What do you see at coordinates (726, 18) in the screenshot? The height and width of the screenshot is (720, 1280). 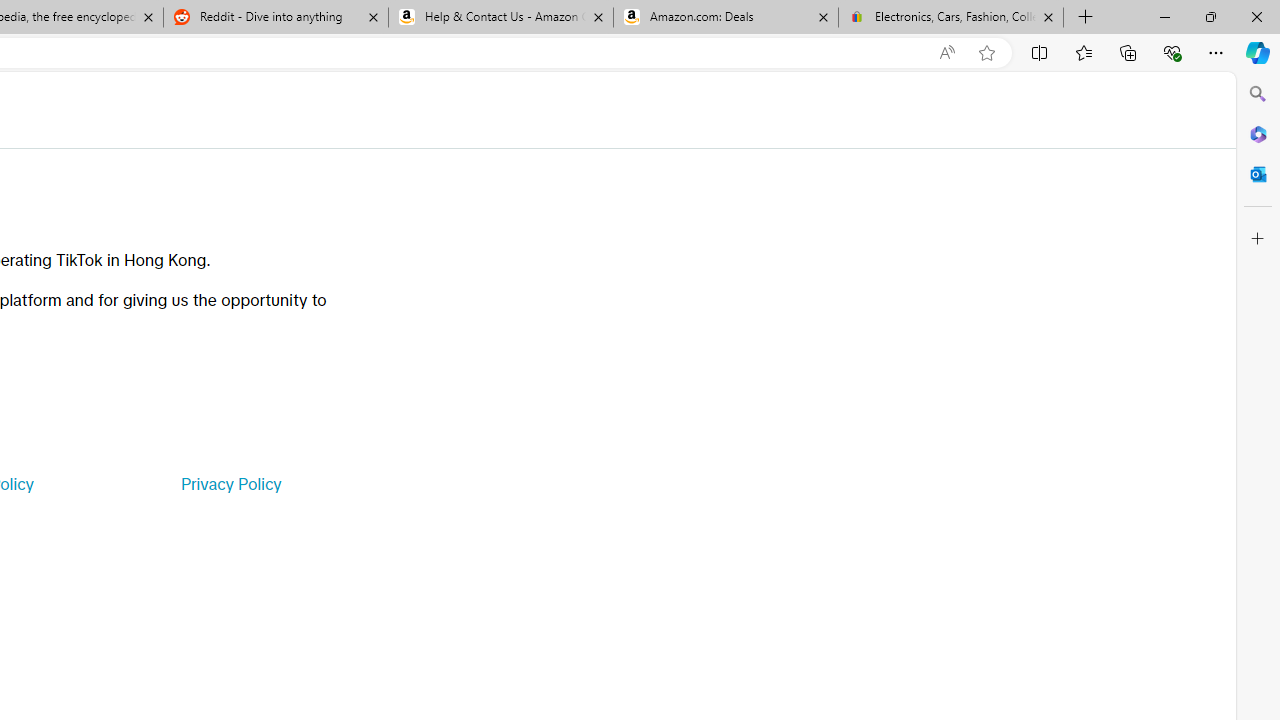 I see `Amazon.com: Deals` at bounding box center [726, 18].